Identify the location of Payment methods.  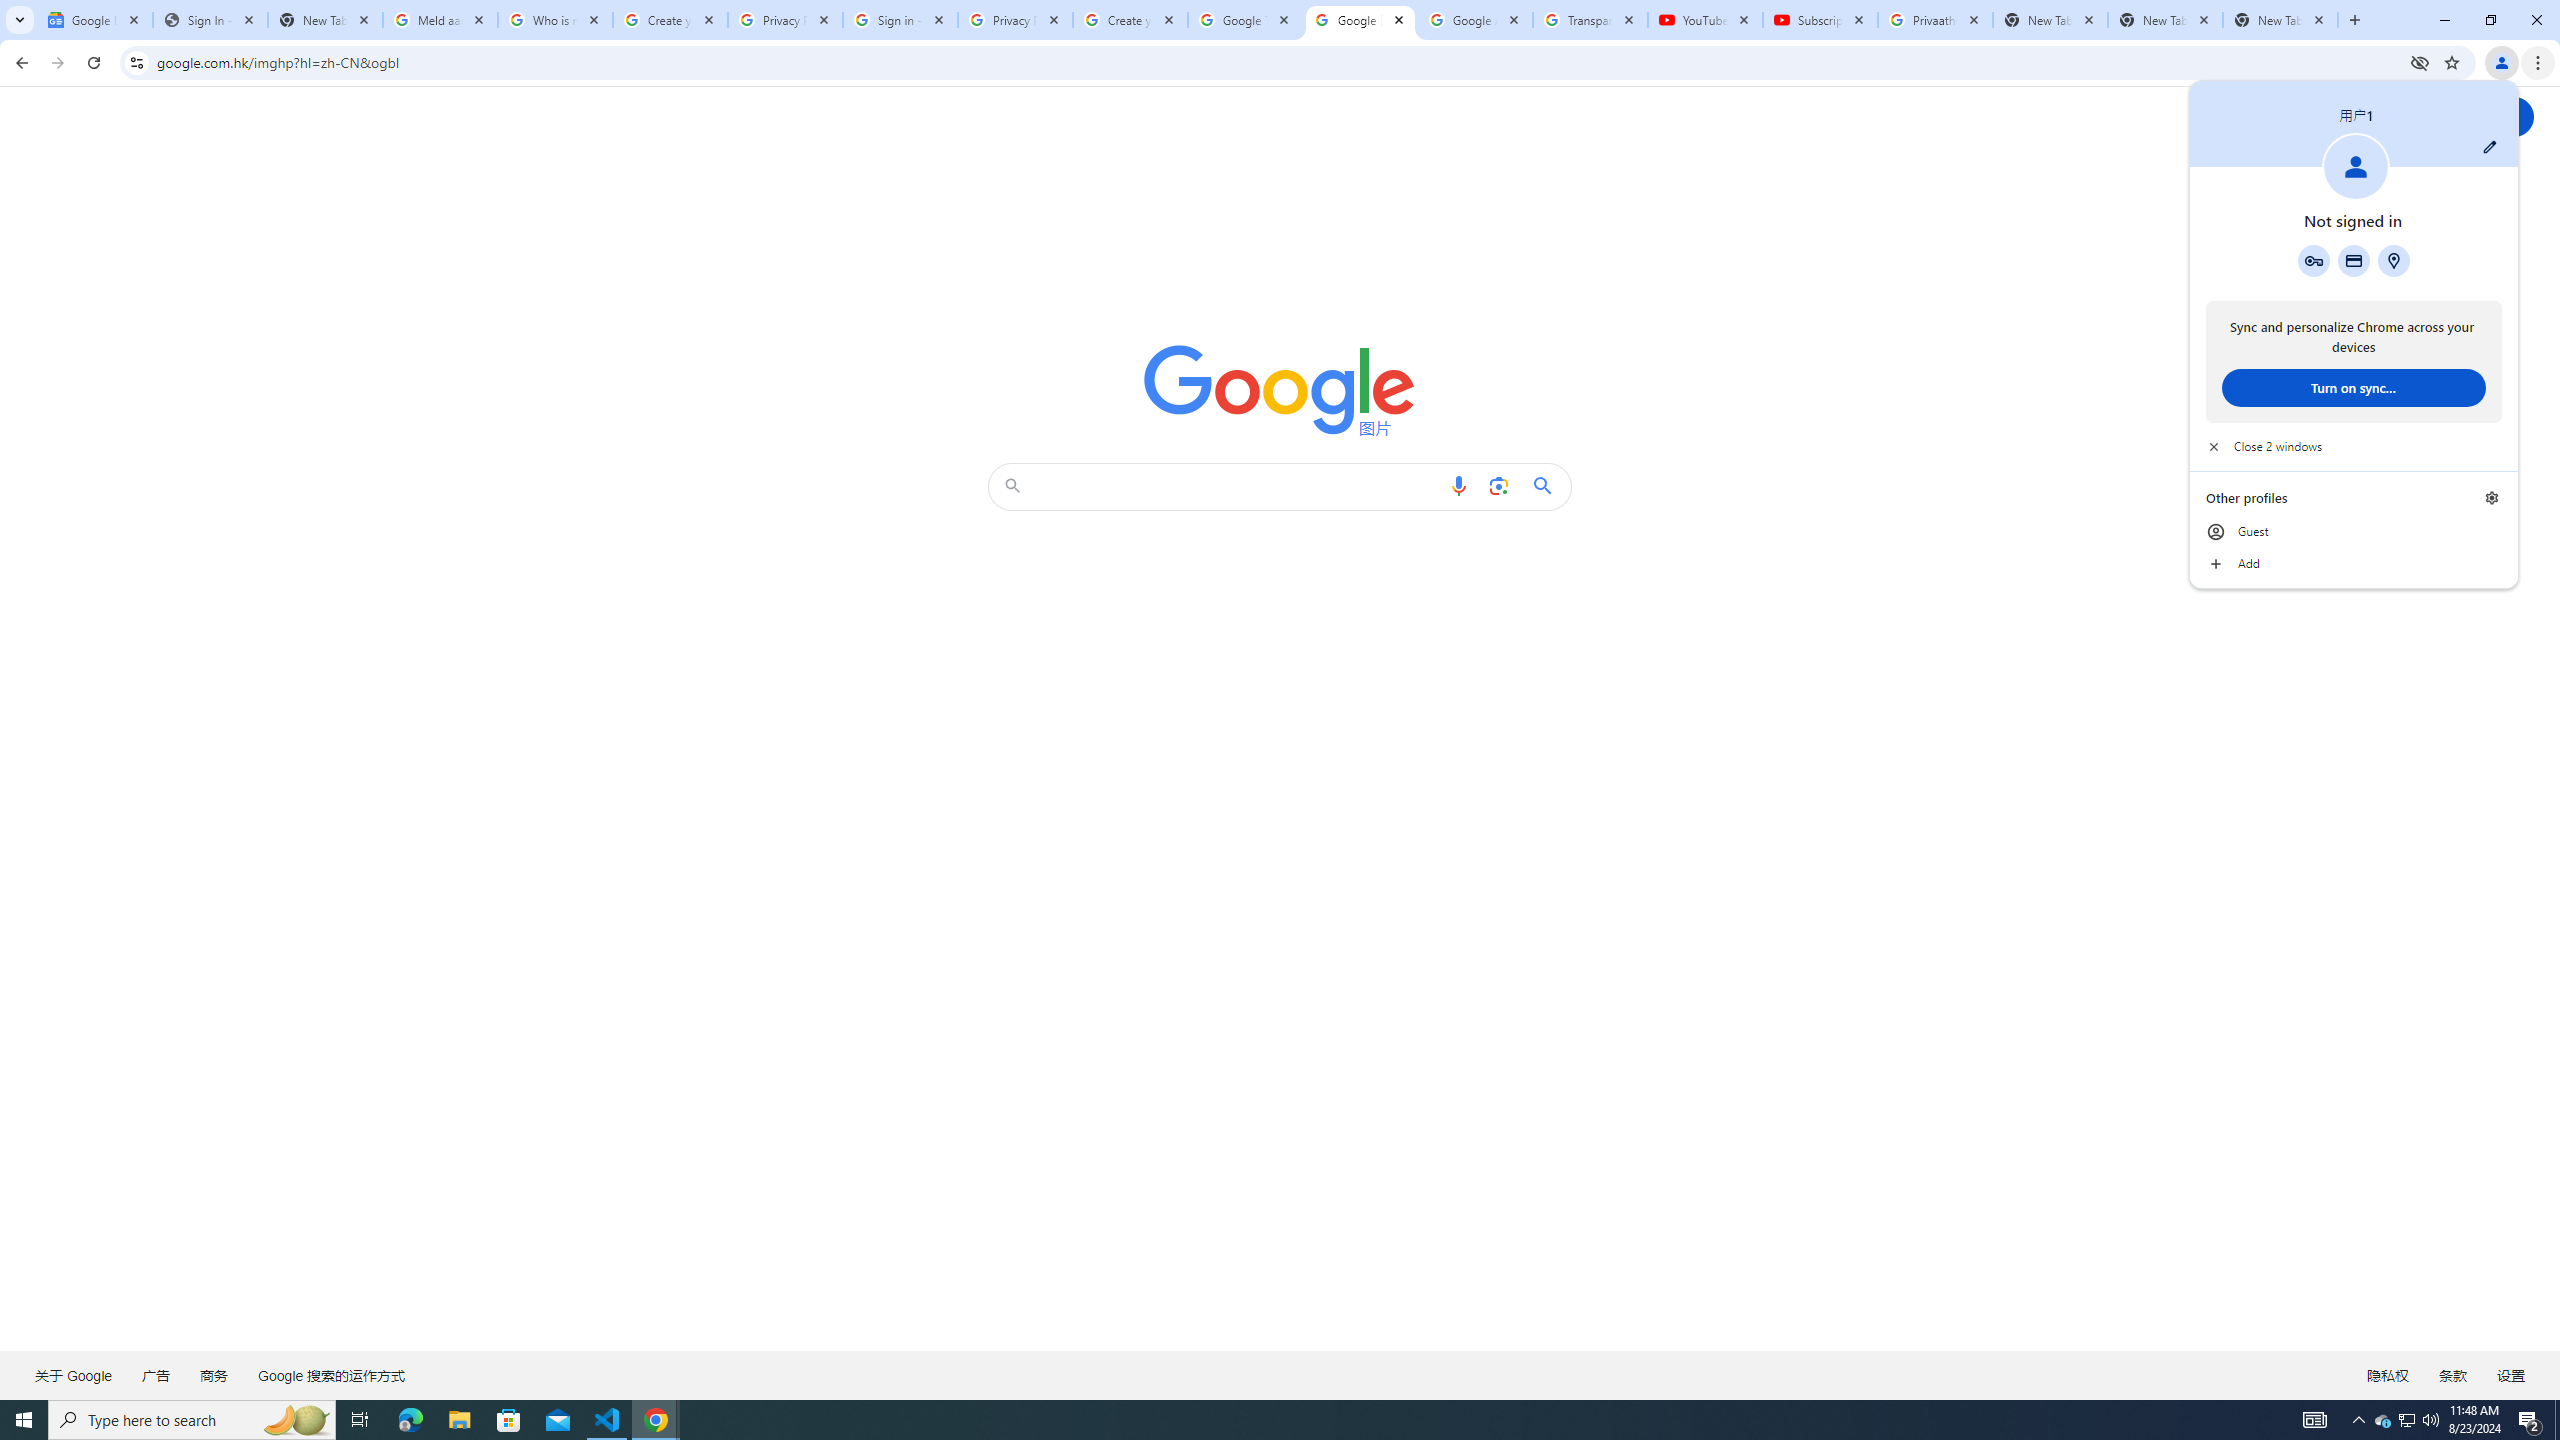
(2354, 260).